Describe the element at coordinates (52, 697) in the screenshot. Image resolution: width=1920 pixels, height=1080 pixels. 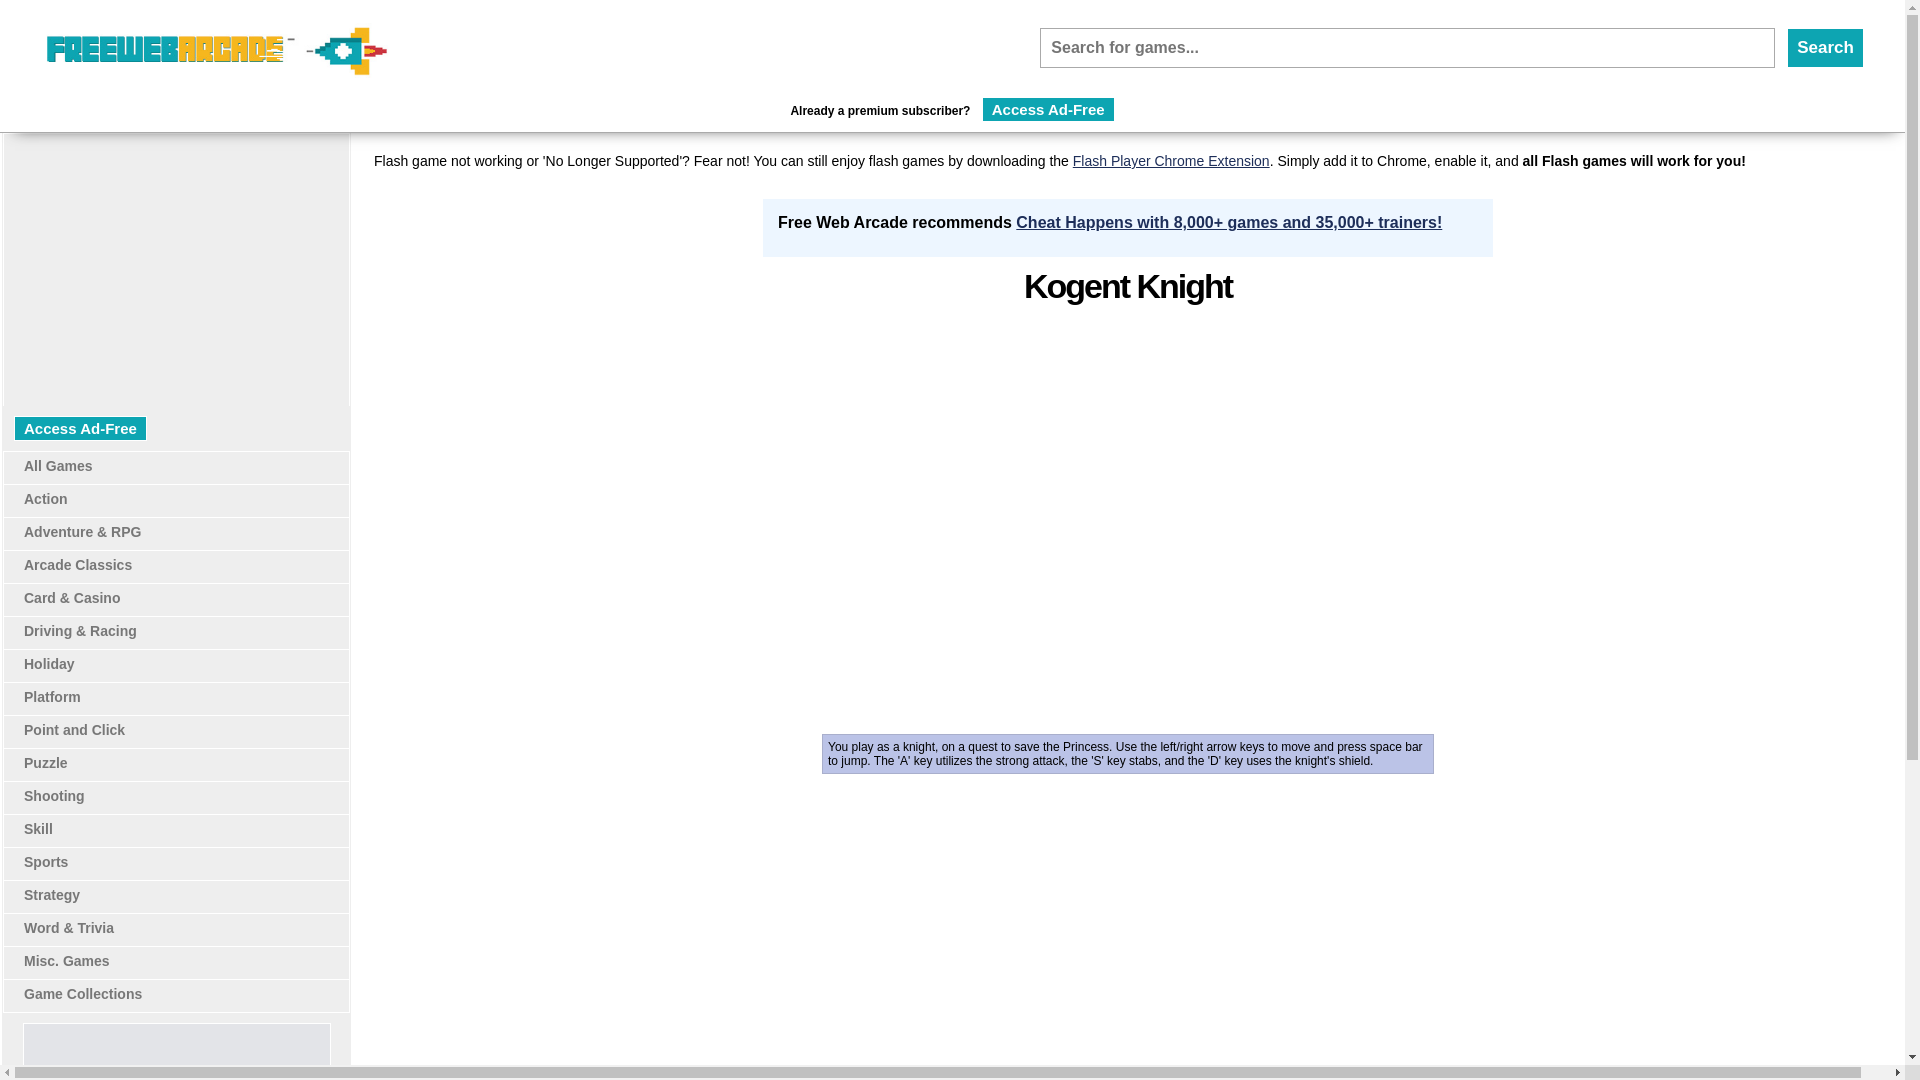
I see `Platform` at that location.